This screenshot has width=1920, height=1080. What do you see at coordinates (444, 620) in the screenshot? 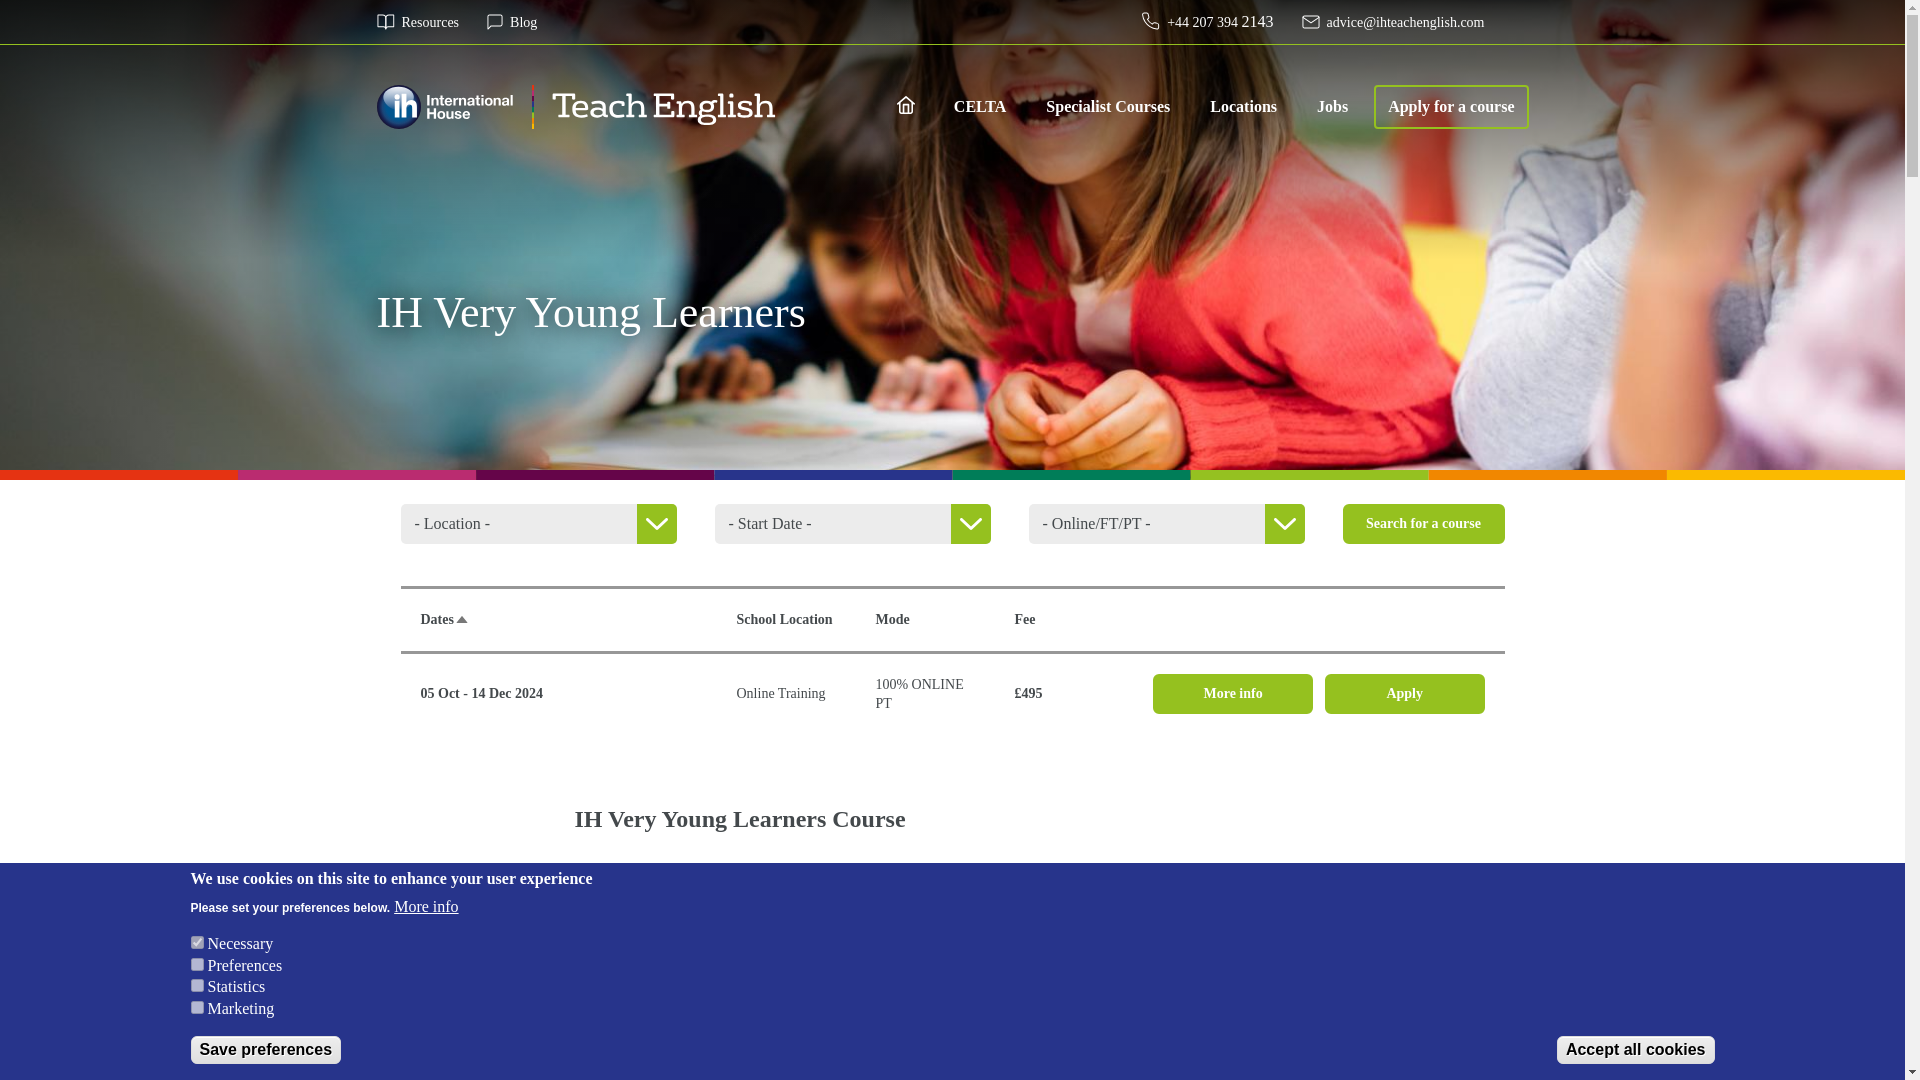
I see `sort by Dates` at bounding box center [444, 620].